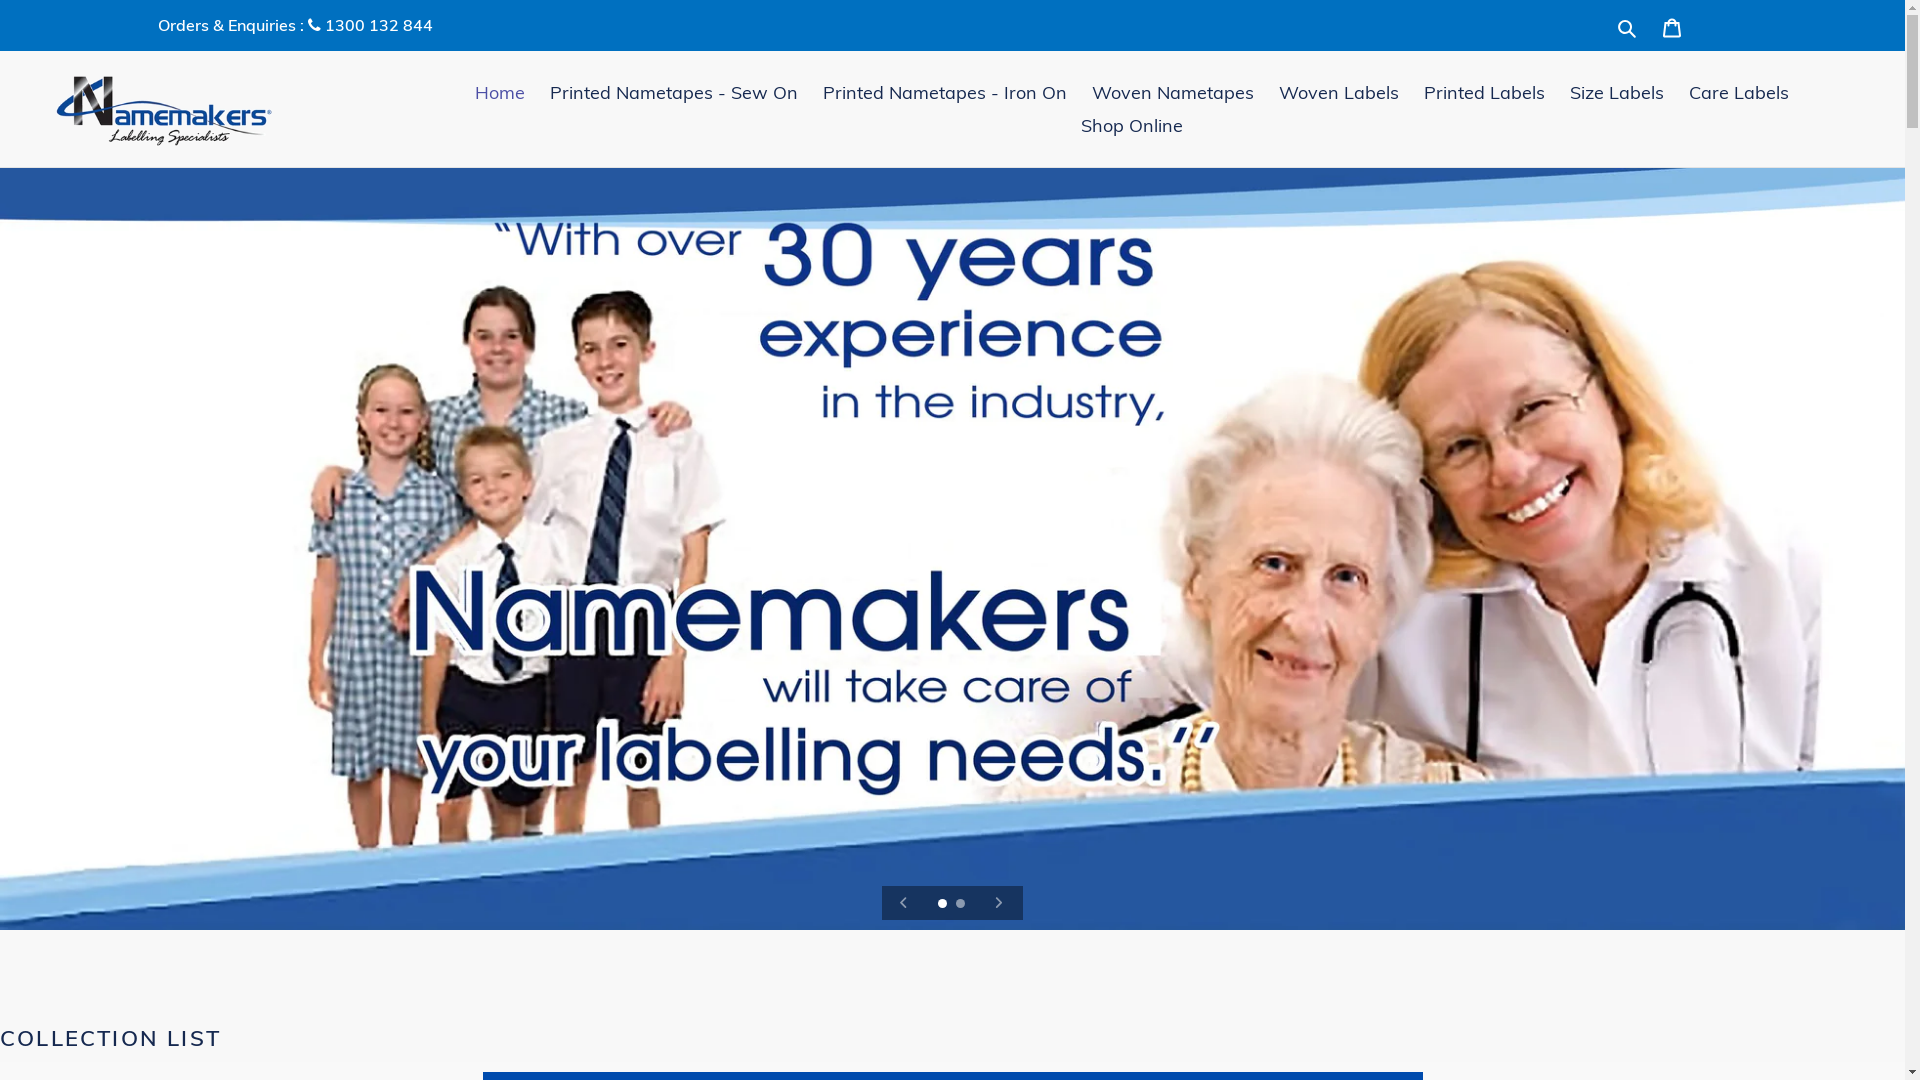 This screenshot has width=1920, height=1080. I want to click on Care Labels, so click(1739, 92).